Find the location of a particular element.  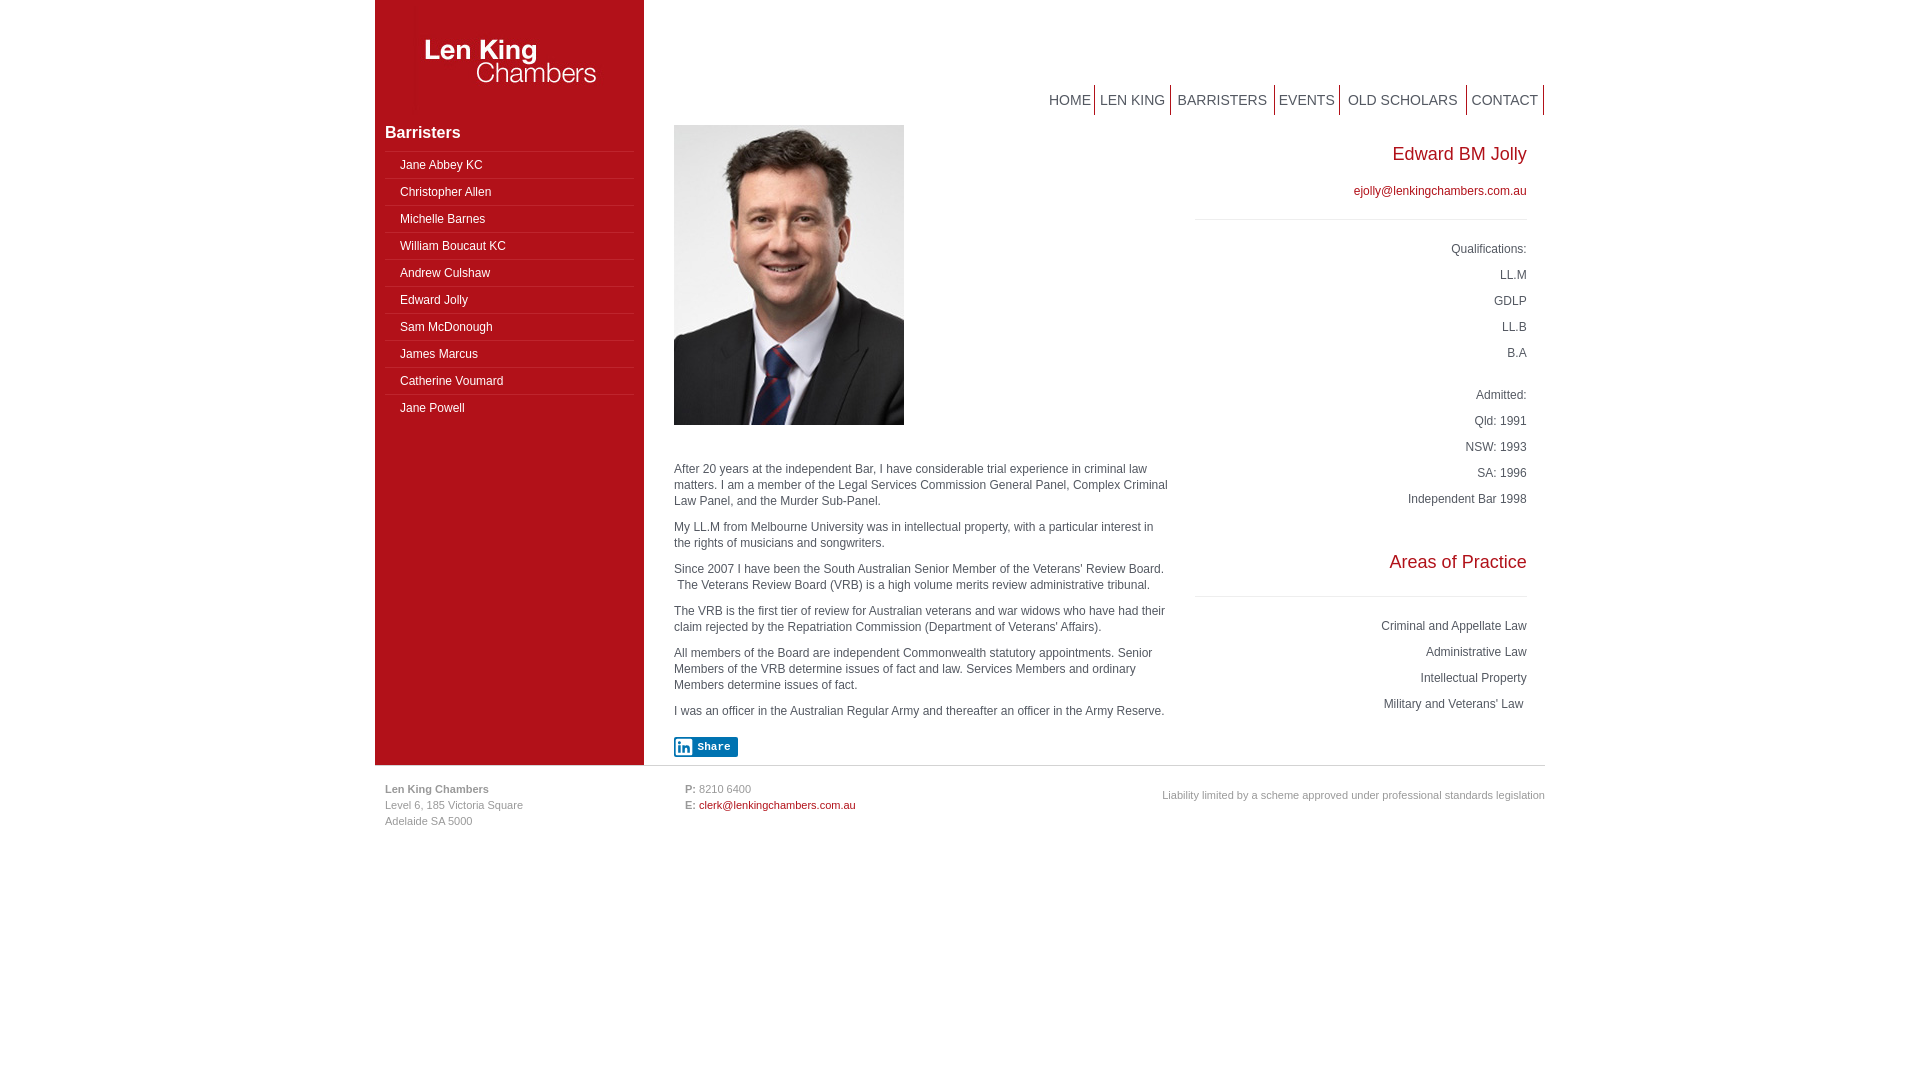

HOME is located at coordinates (1070, 100).